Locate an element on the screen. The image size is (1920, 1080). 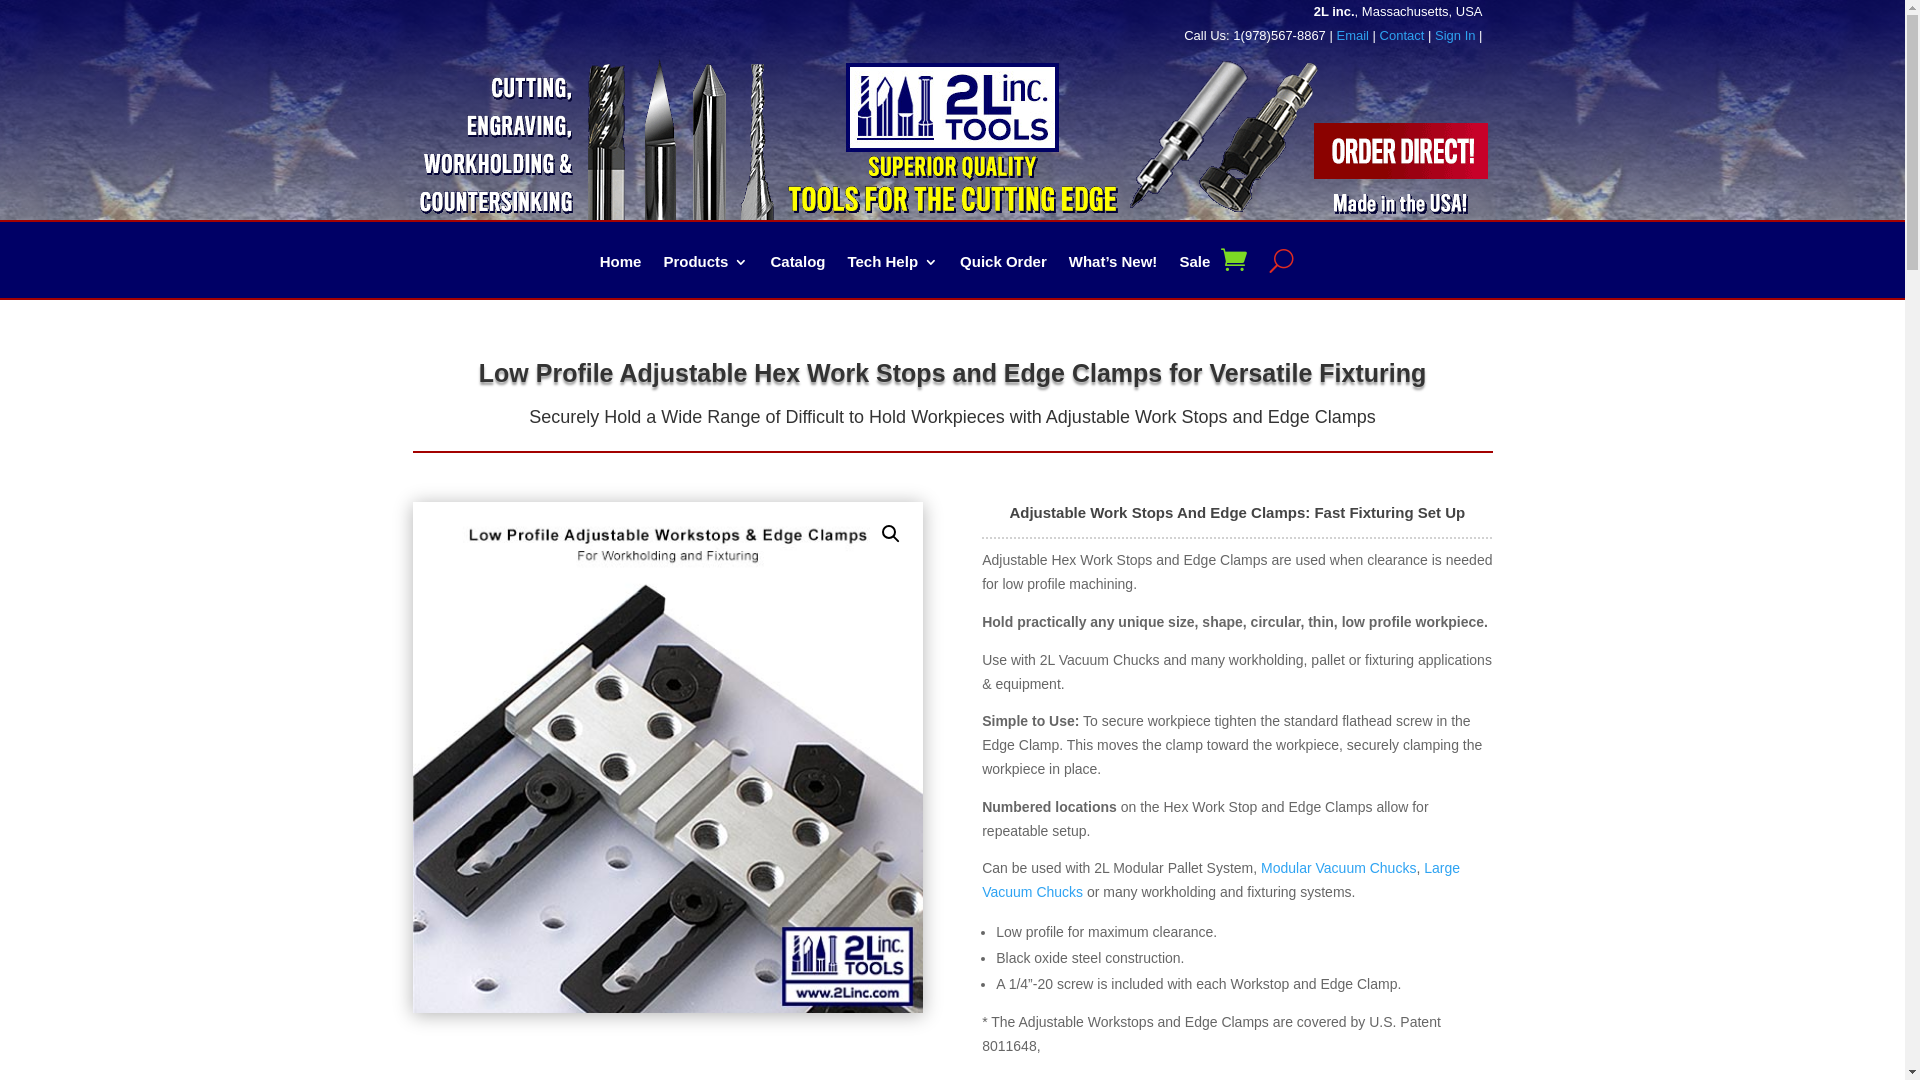
Sale is located at coordinates (1194, 276).